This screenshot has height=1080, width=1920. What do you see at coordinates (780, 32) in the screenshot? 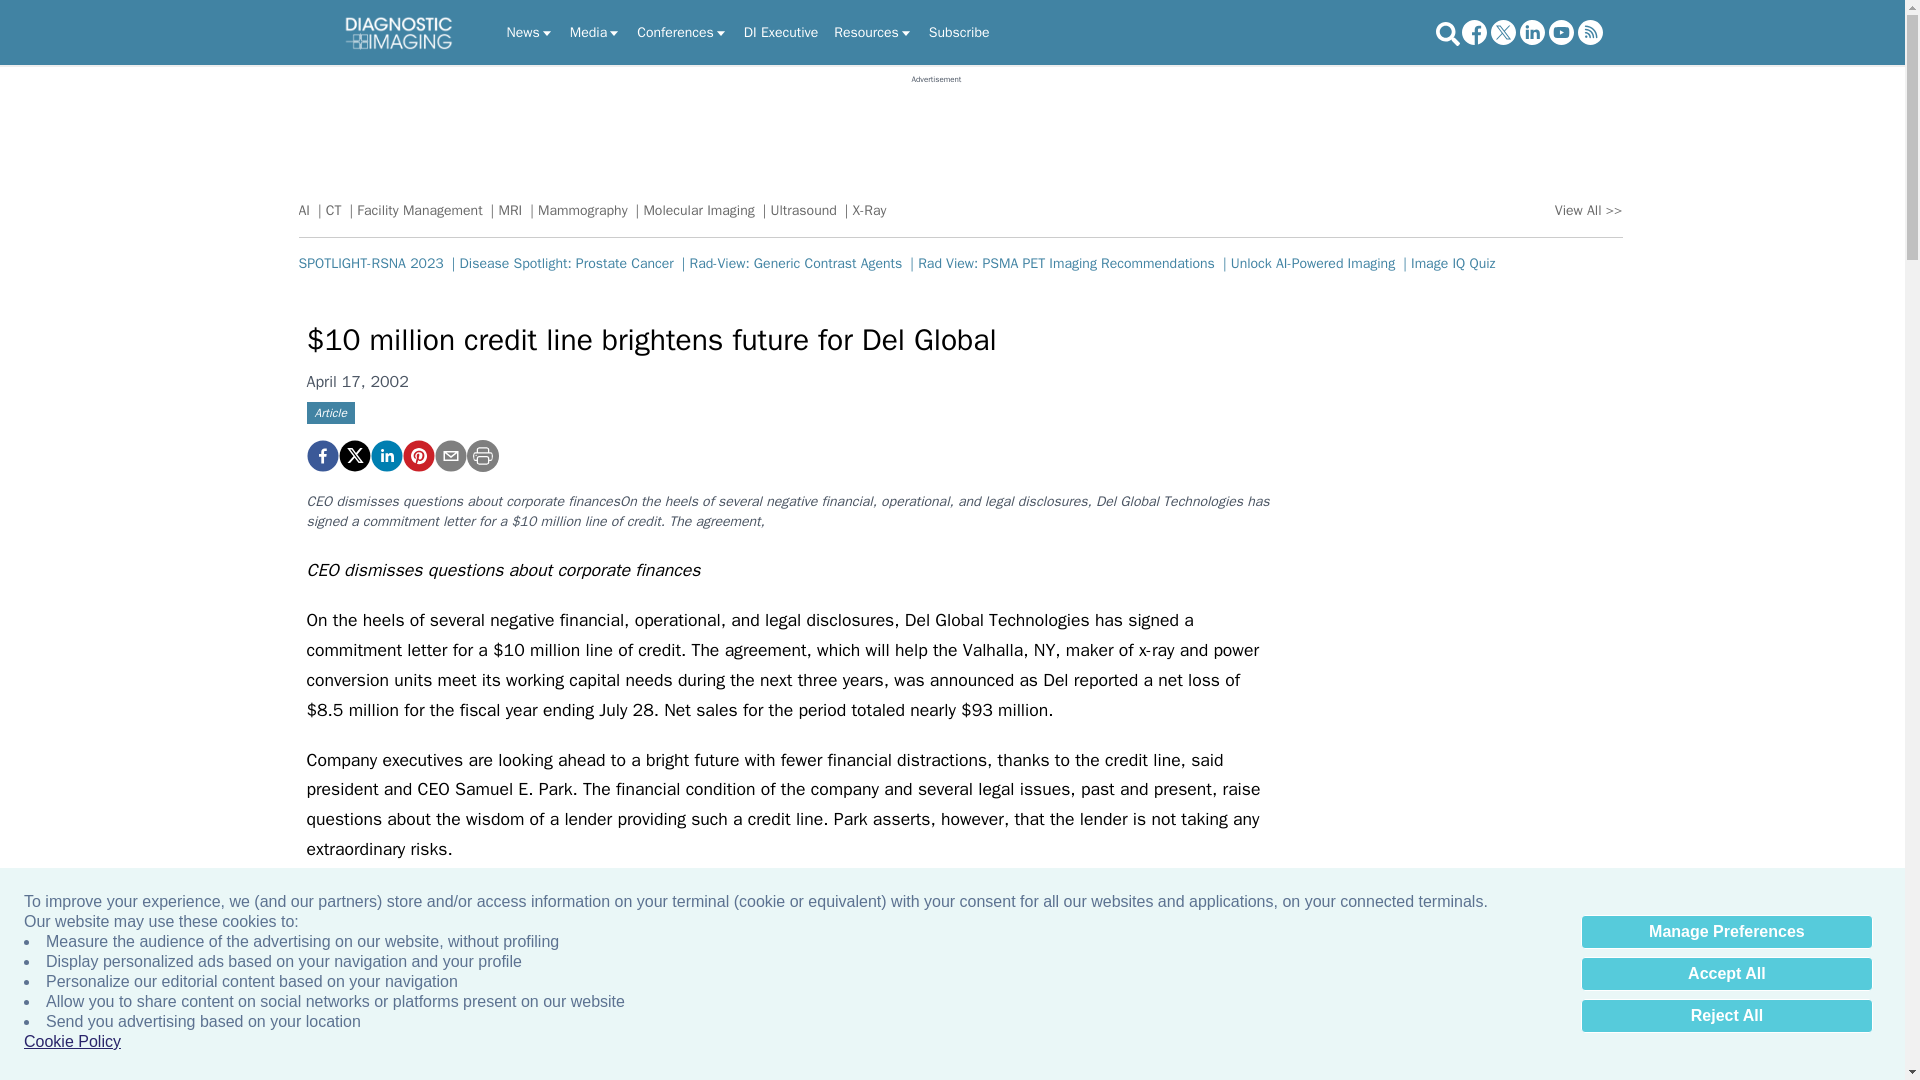
I see `DI Executive` at bounding box center [780, 32].